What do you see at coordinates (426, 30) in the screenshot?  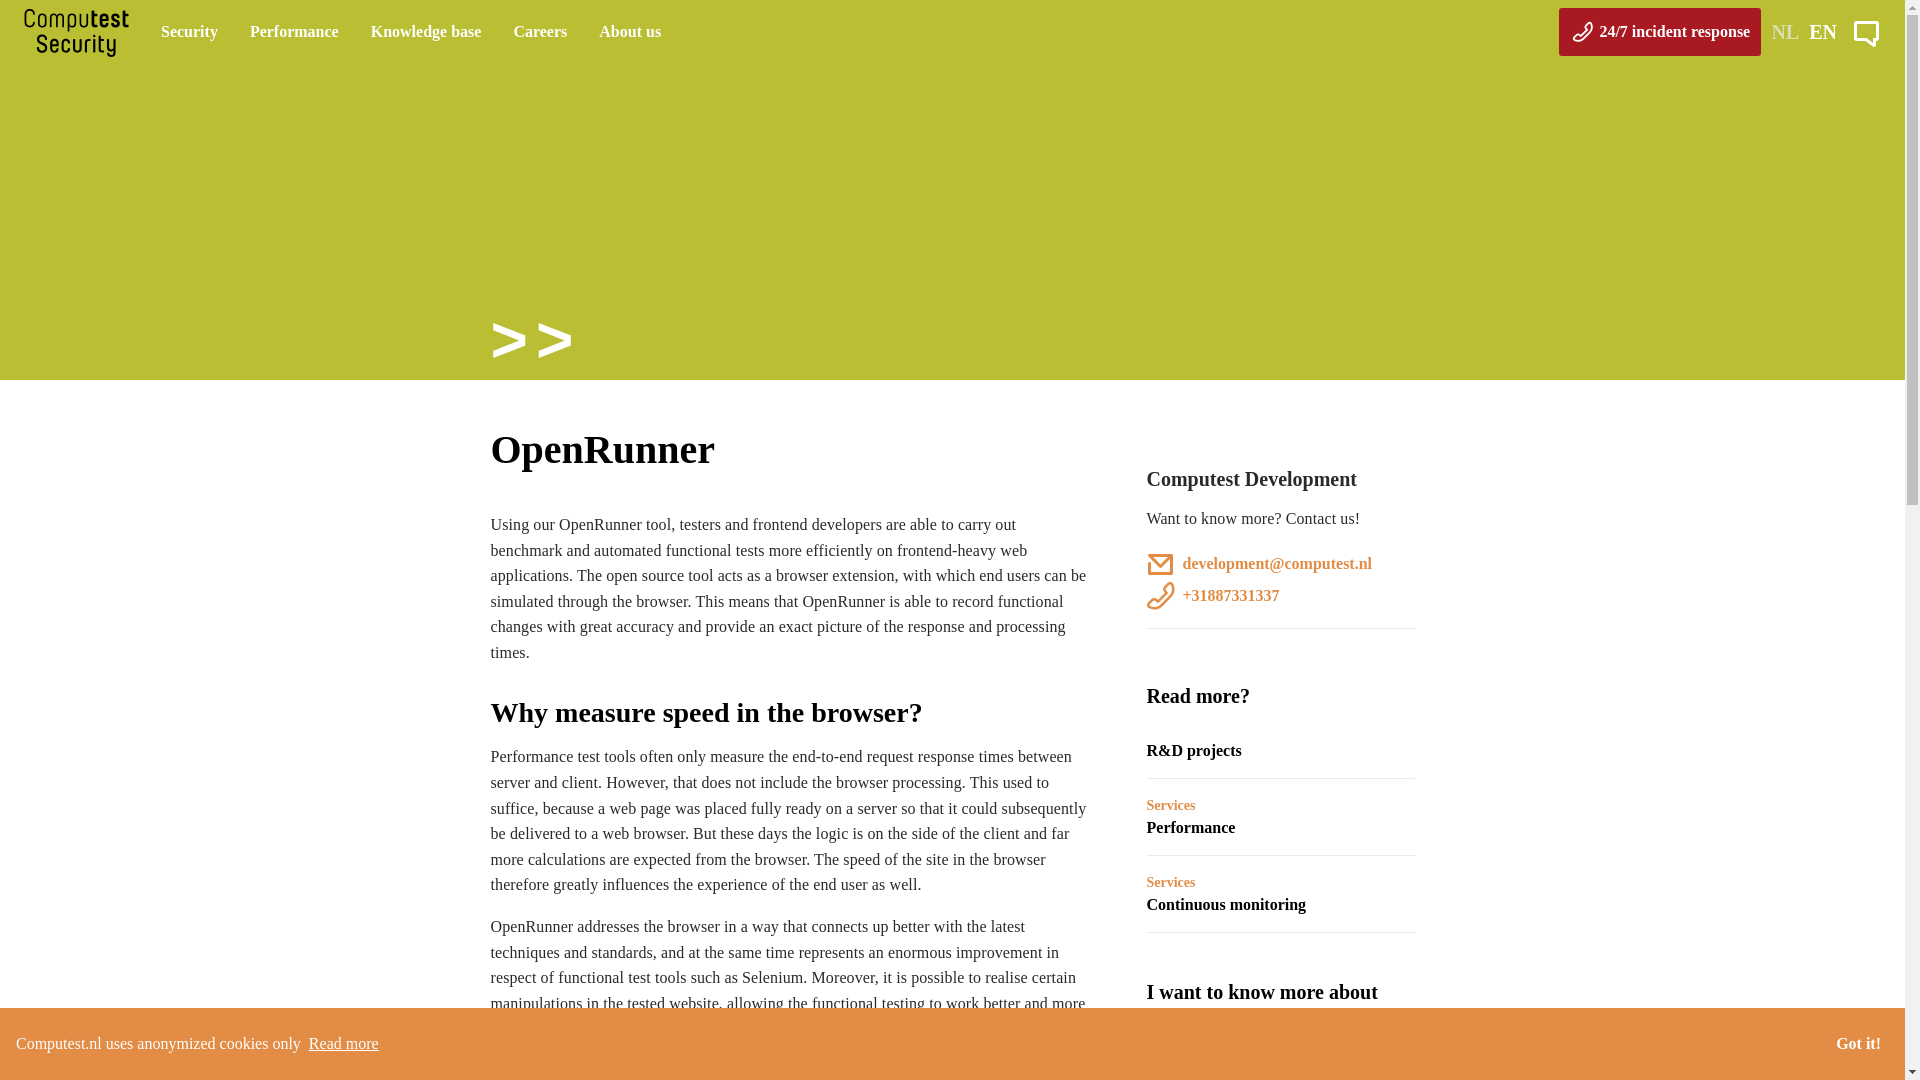 I see `Knowledge base` at bounding box center [426, 30].